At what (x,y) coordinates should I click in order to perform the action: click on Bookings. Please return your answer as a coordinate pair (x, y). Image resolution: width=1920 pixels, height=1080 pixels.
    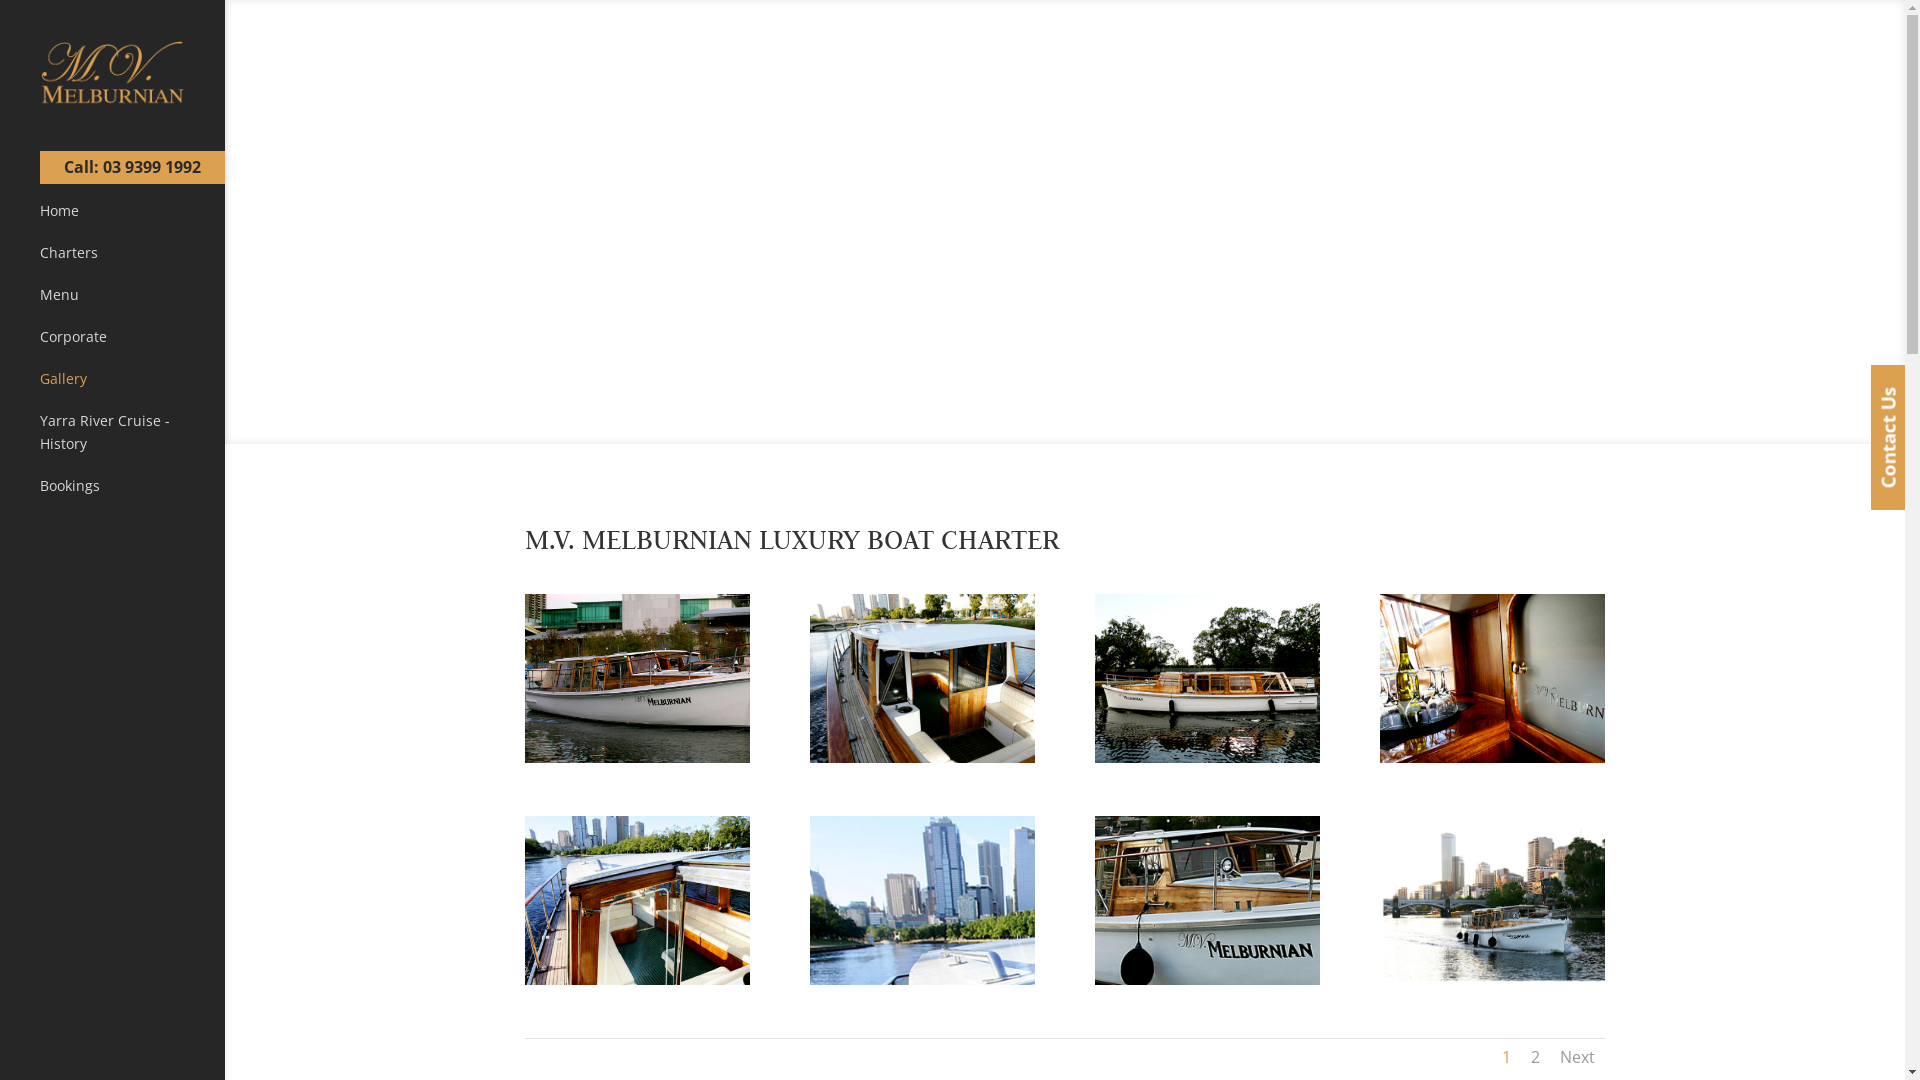
    Looking at the image, I should click on (132, 495).